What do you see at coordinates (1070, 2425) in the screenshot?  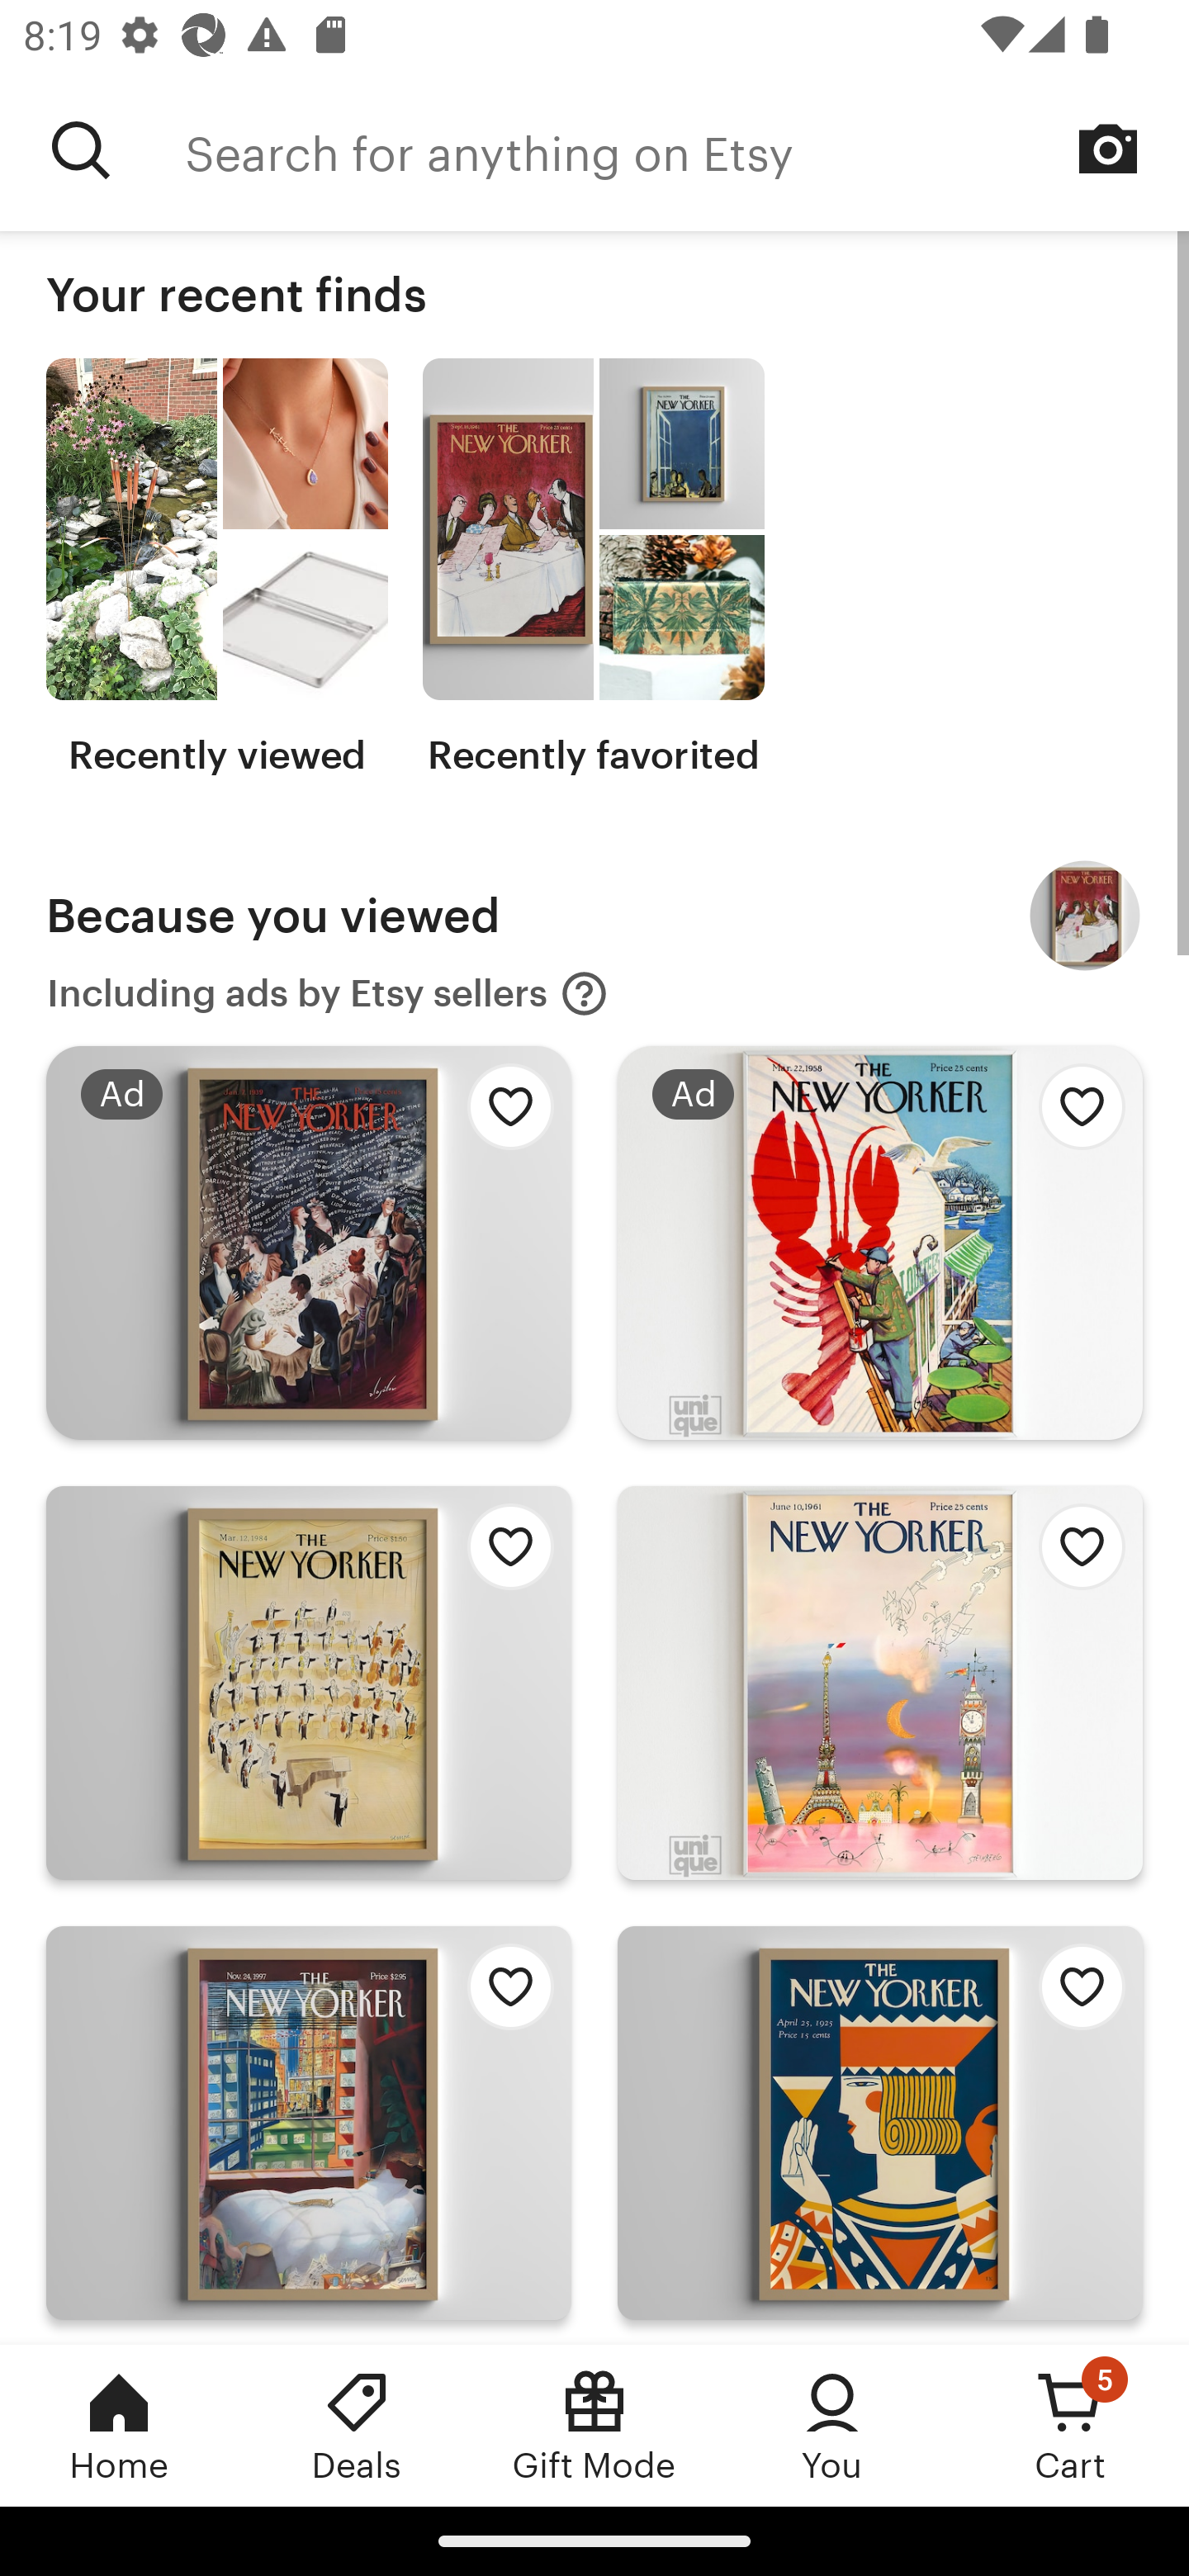 I see `Cart, 5 new notifications Cart` at bounding box center [1070, 2425].